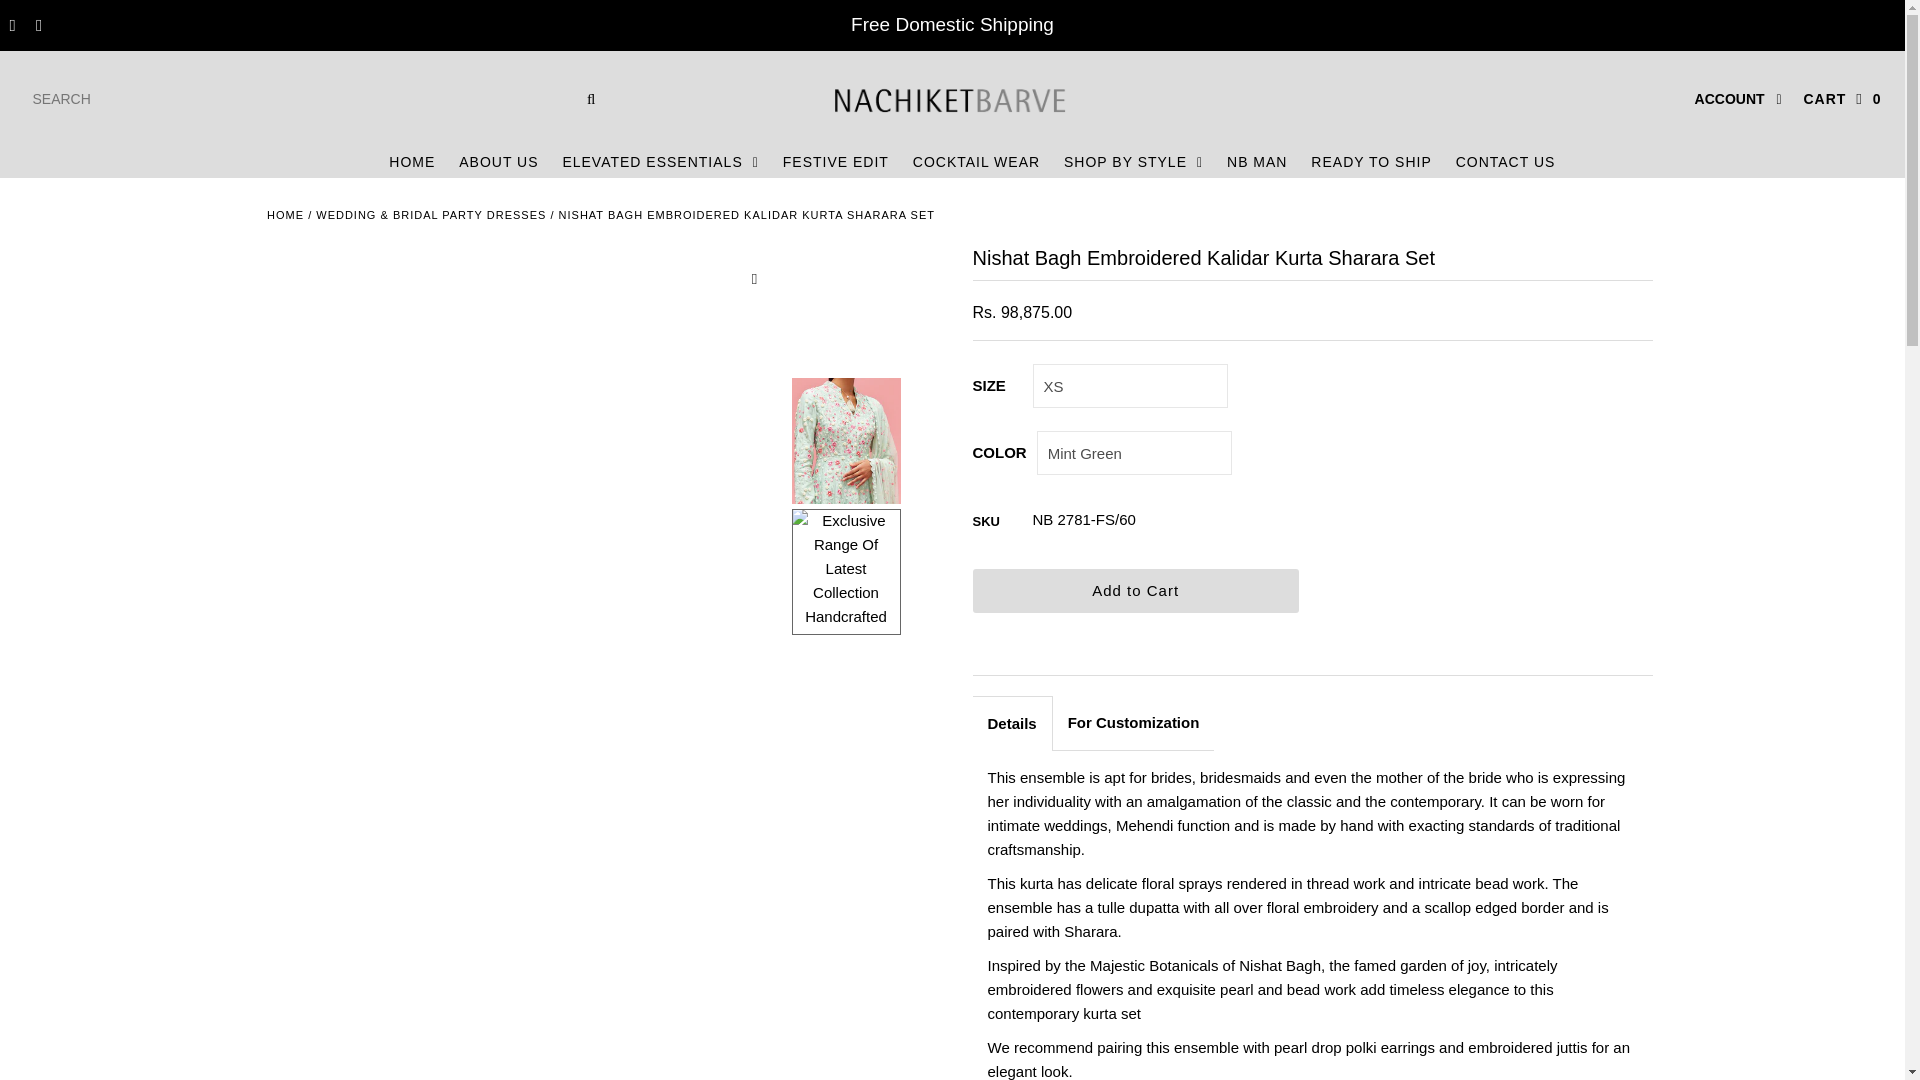  What do you see at coordinates (412, 162) in the screenshot?
I see `HOME` at bounding box center [412, 162].